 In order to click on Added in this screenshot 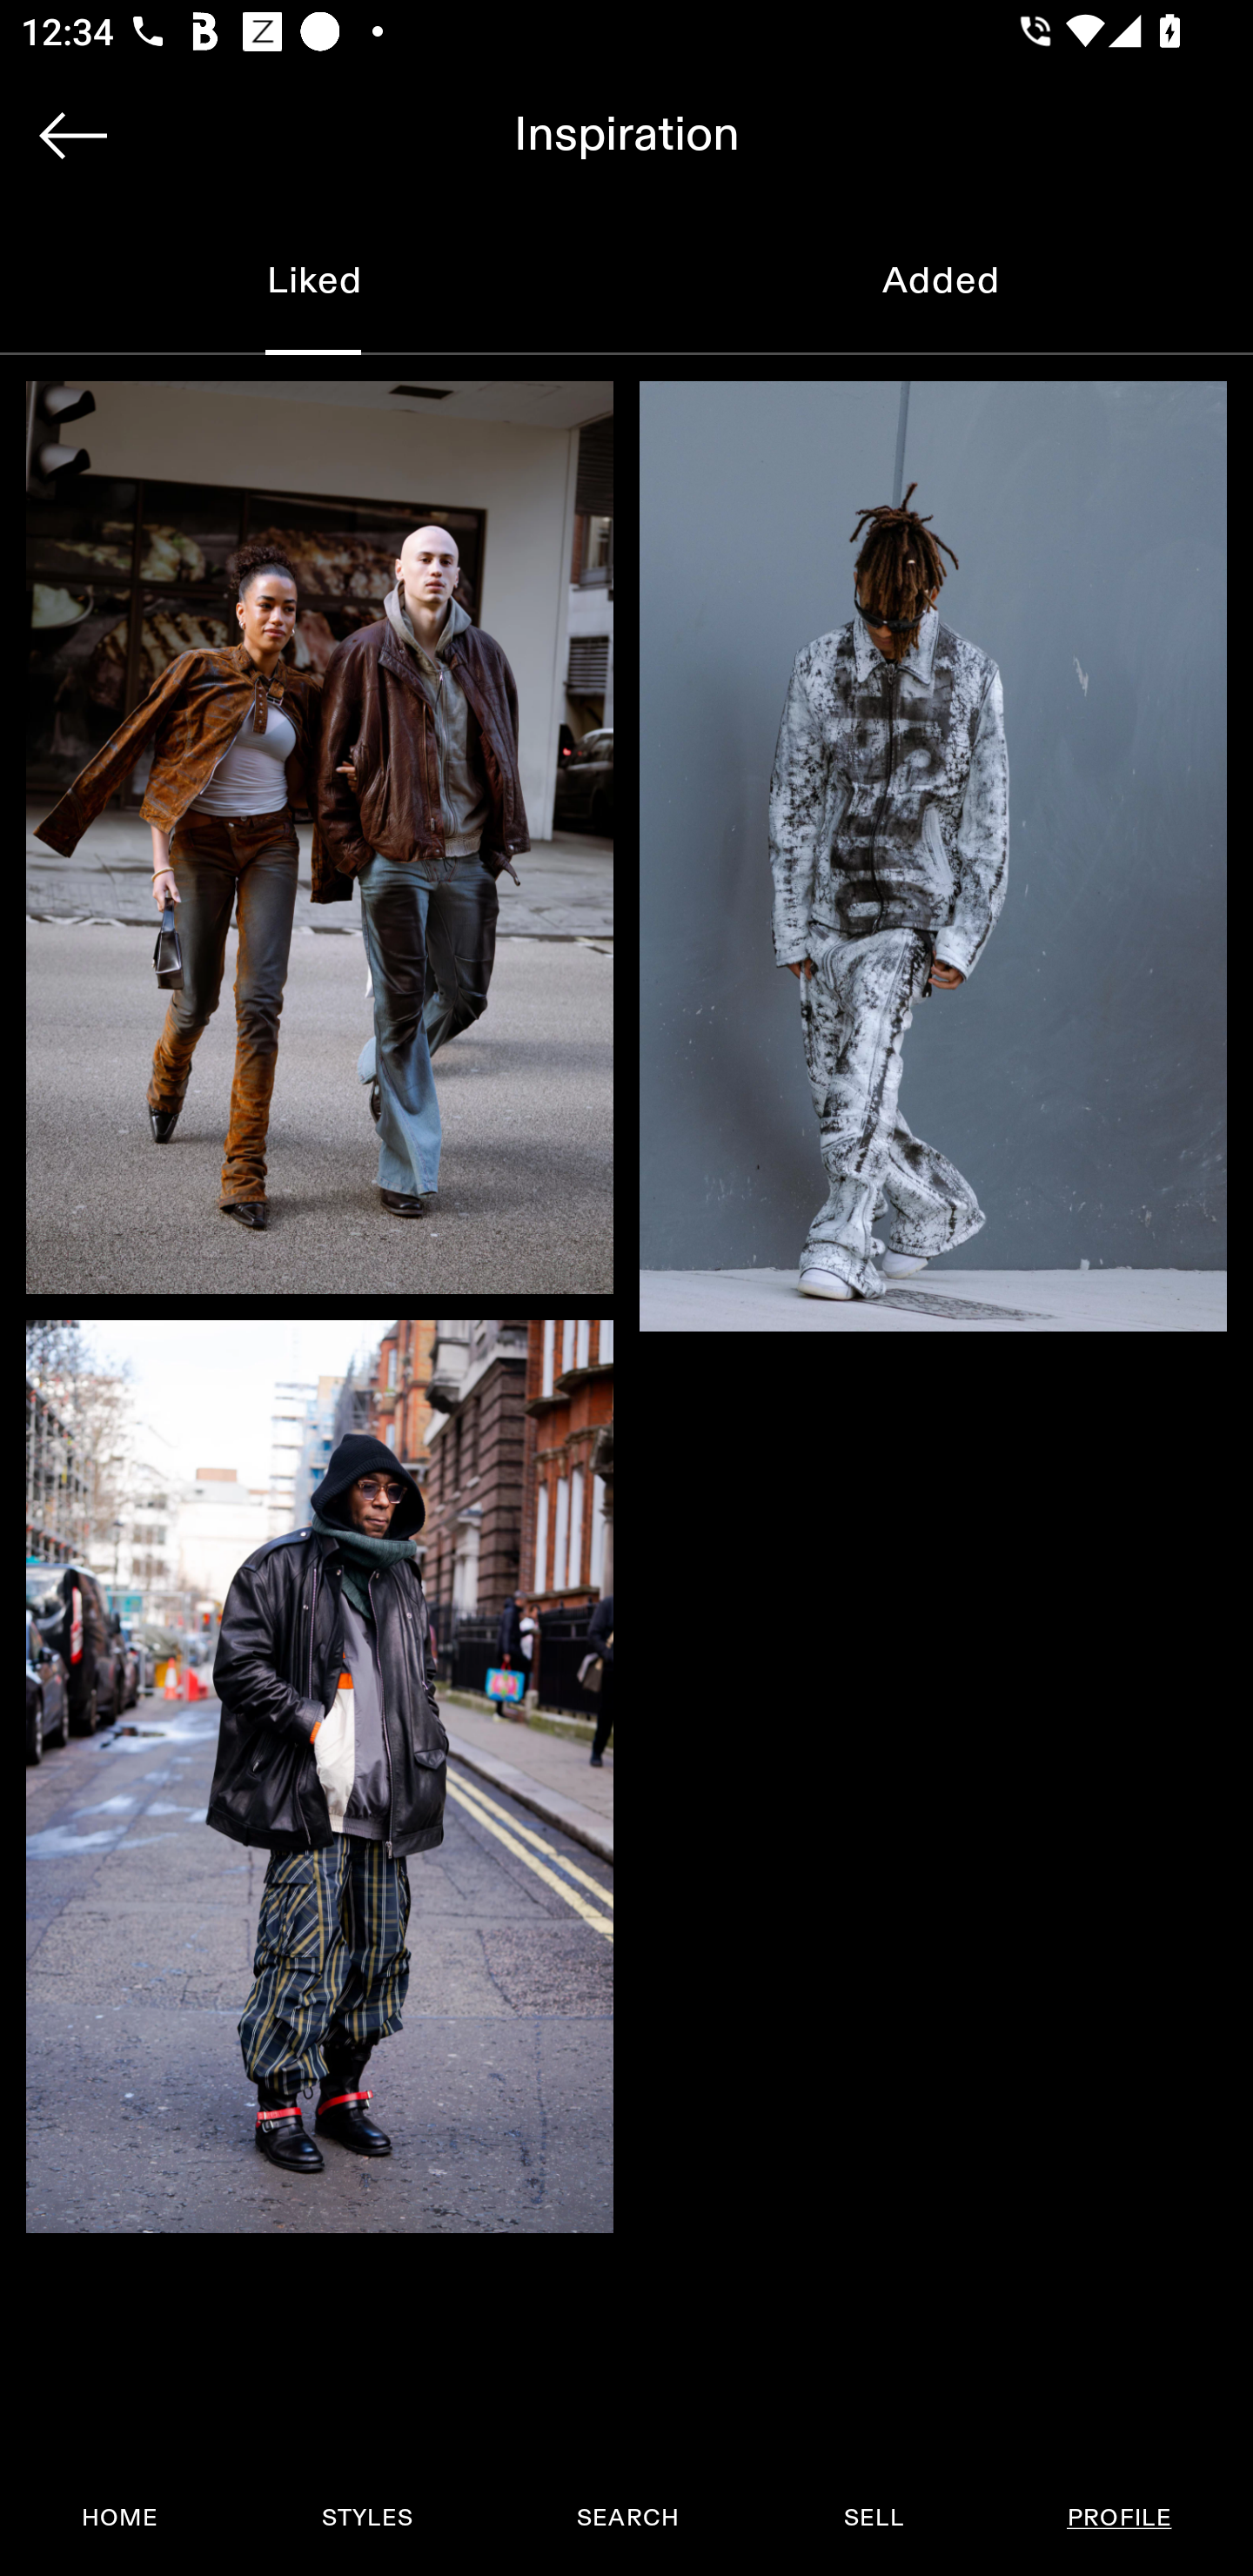, I will do `click(940, 282)`.